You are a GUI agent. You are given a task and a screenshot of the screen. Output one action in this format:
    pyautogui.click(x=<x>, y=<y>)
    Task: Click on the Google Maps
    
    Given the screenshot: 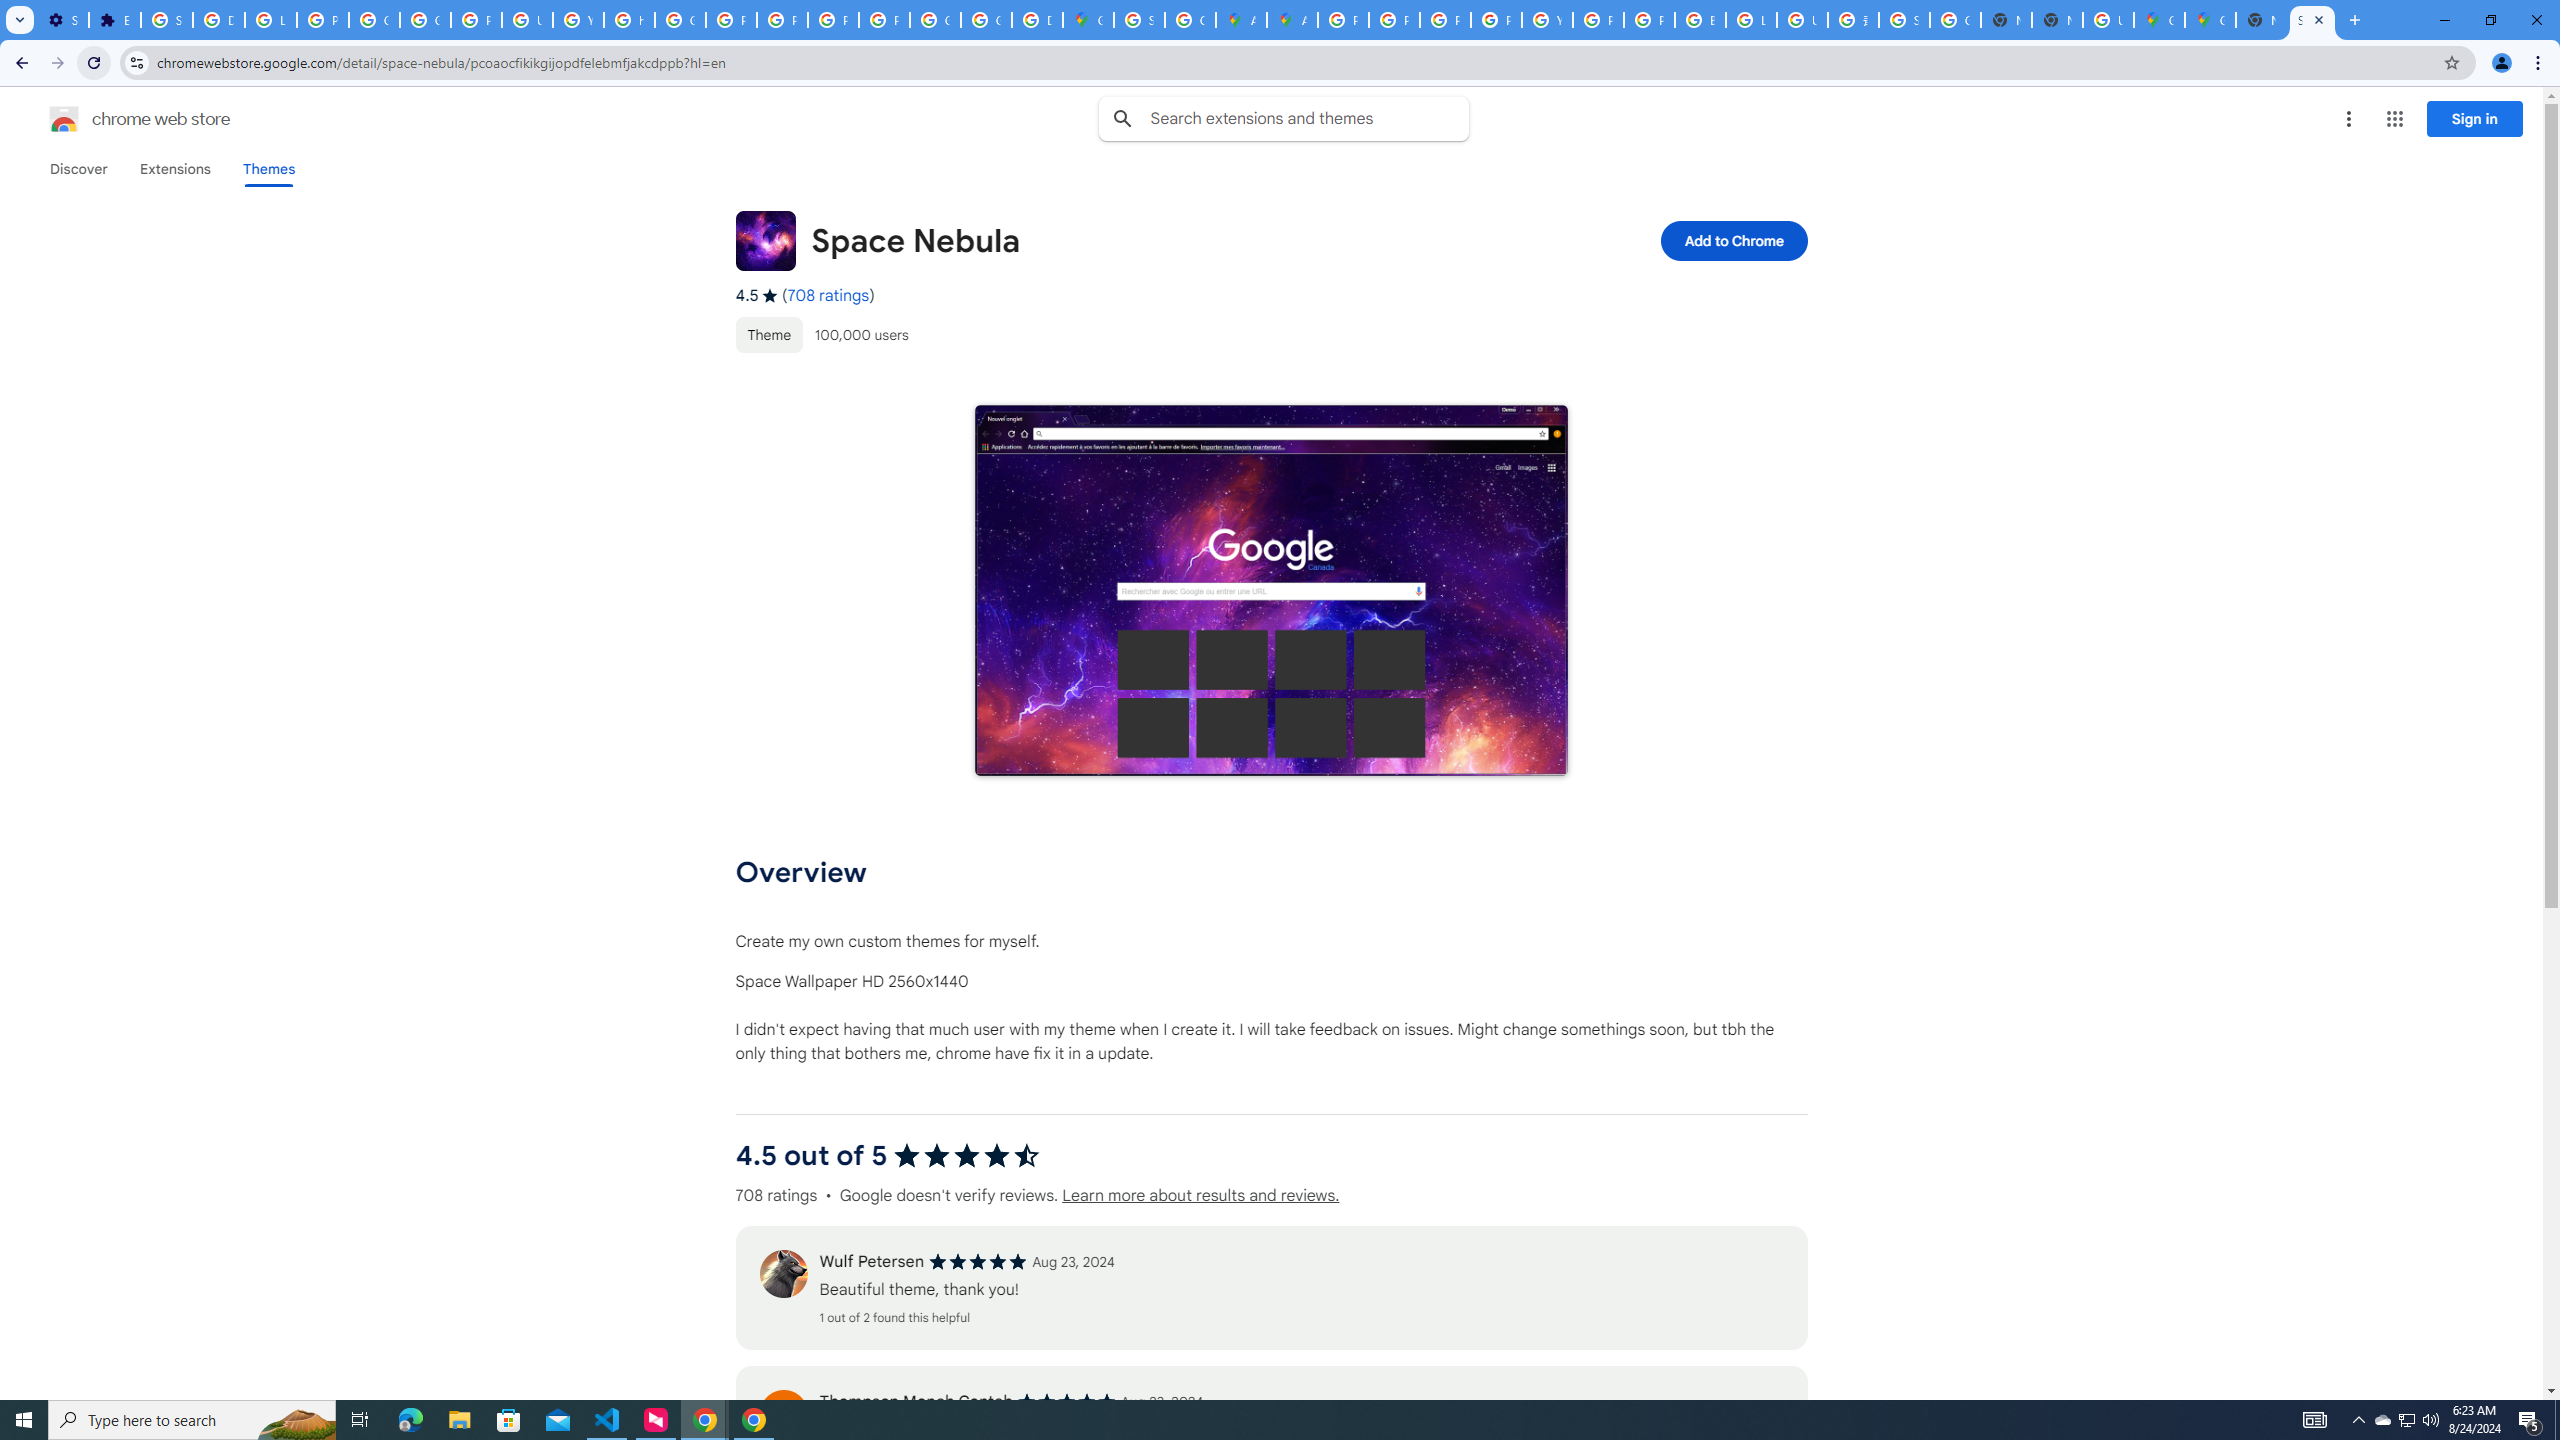 What is the action you would take?
    pyautogui.click(x=2158, y=20)
    